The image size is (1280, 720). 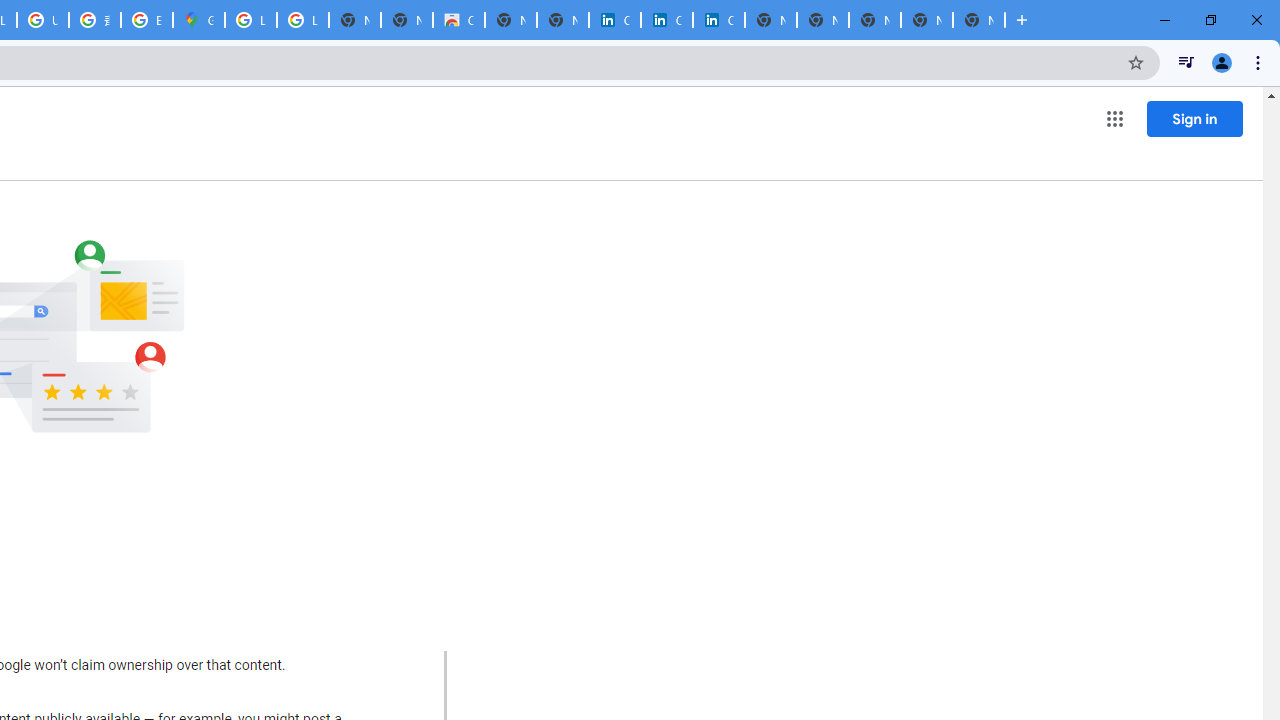 I want to click on Copyright Policy, so click(x=718, y=20).